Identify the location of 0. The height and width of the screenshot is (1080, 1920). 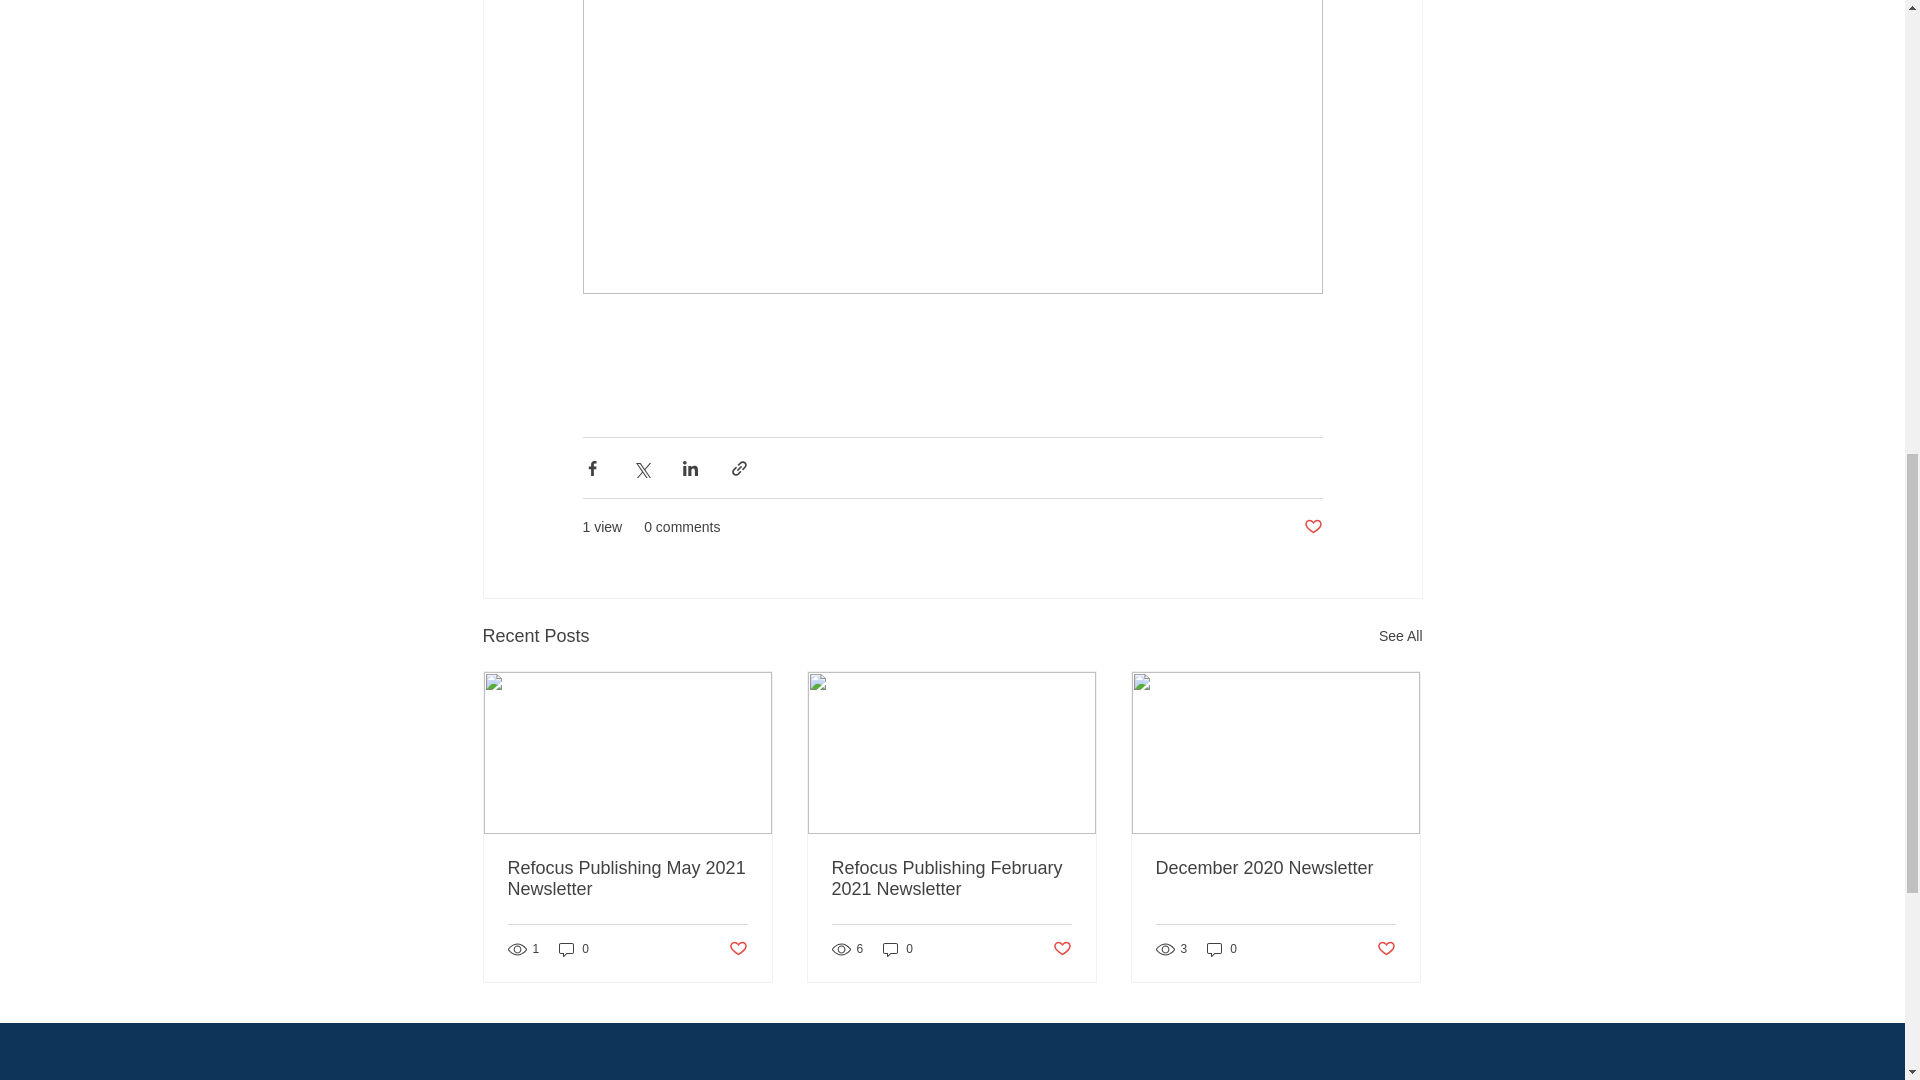
(898, 949).